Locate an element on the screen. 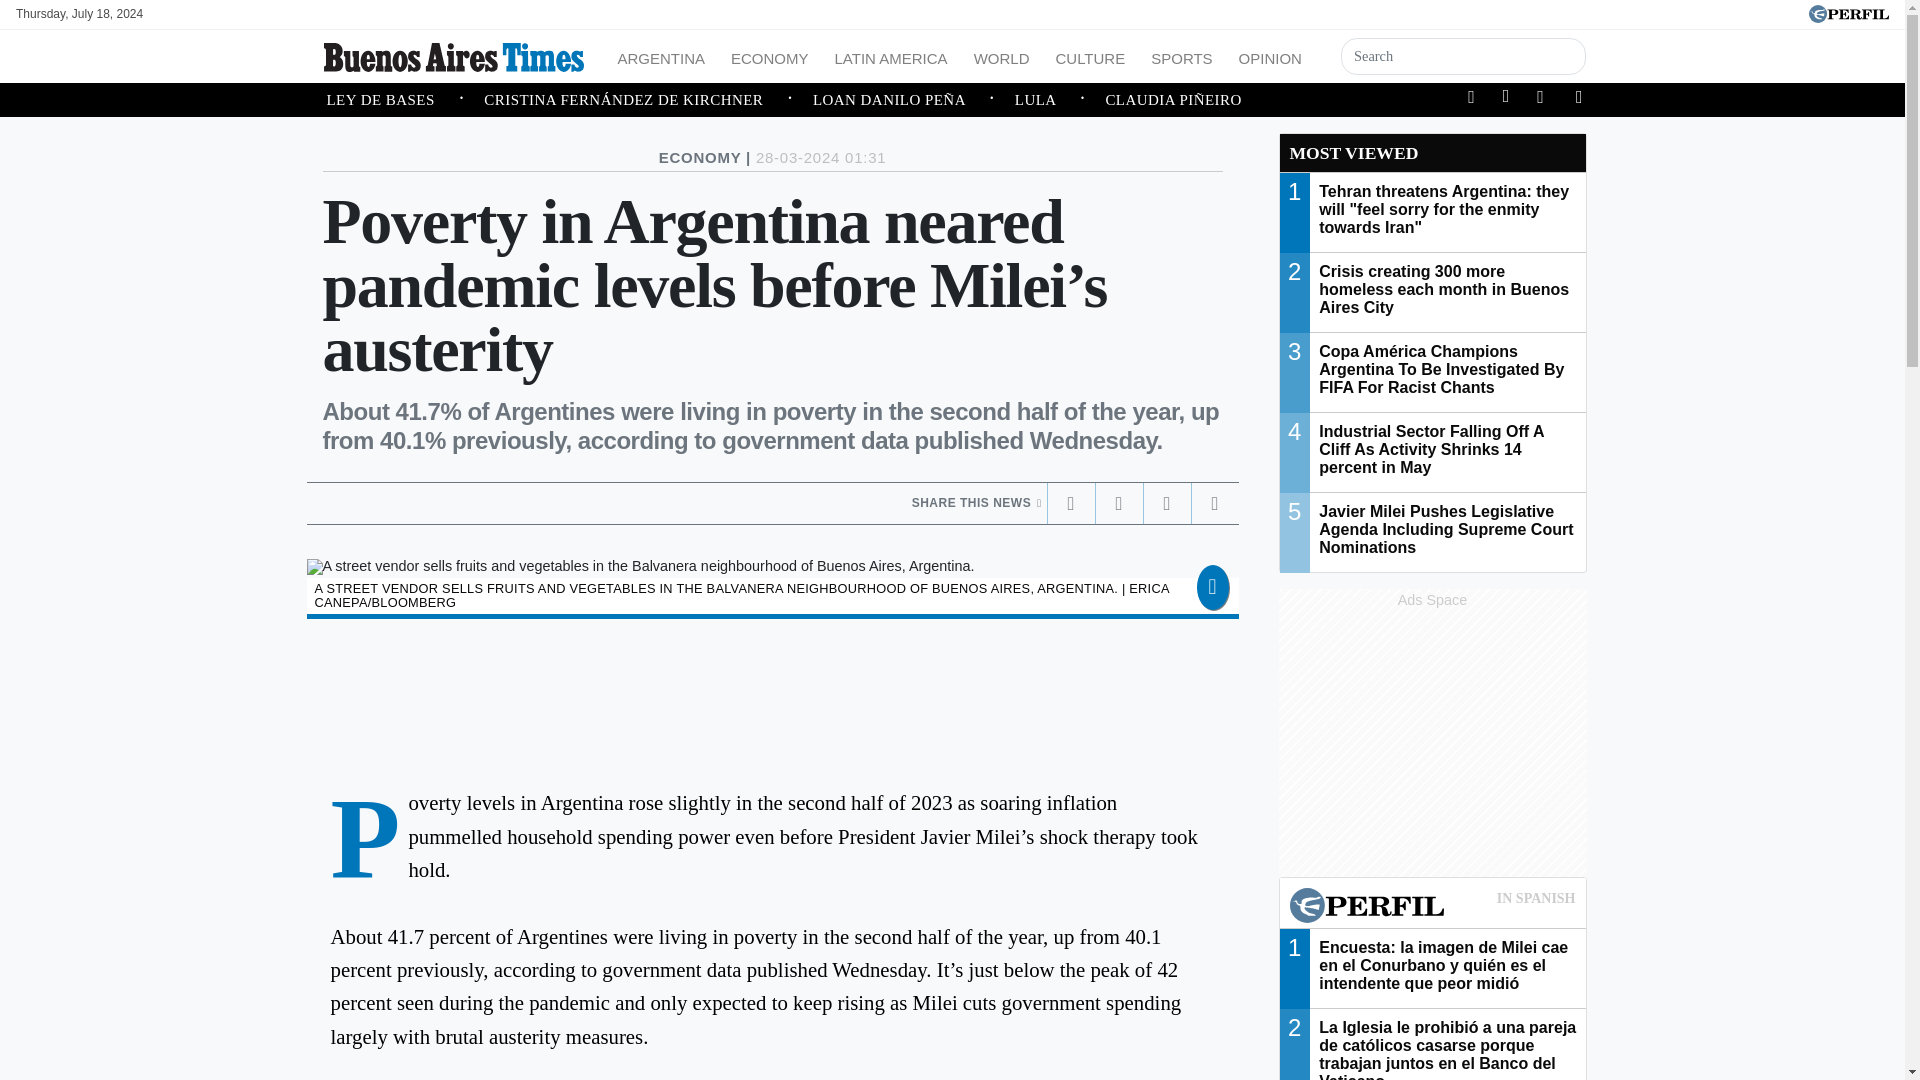  ECONOMY is located at coordinates (770, 56).